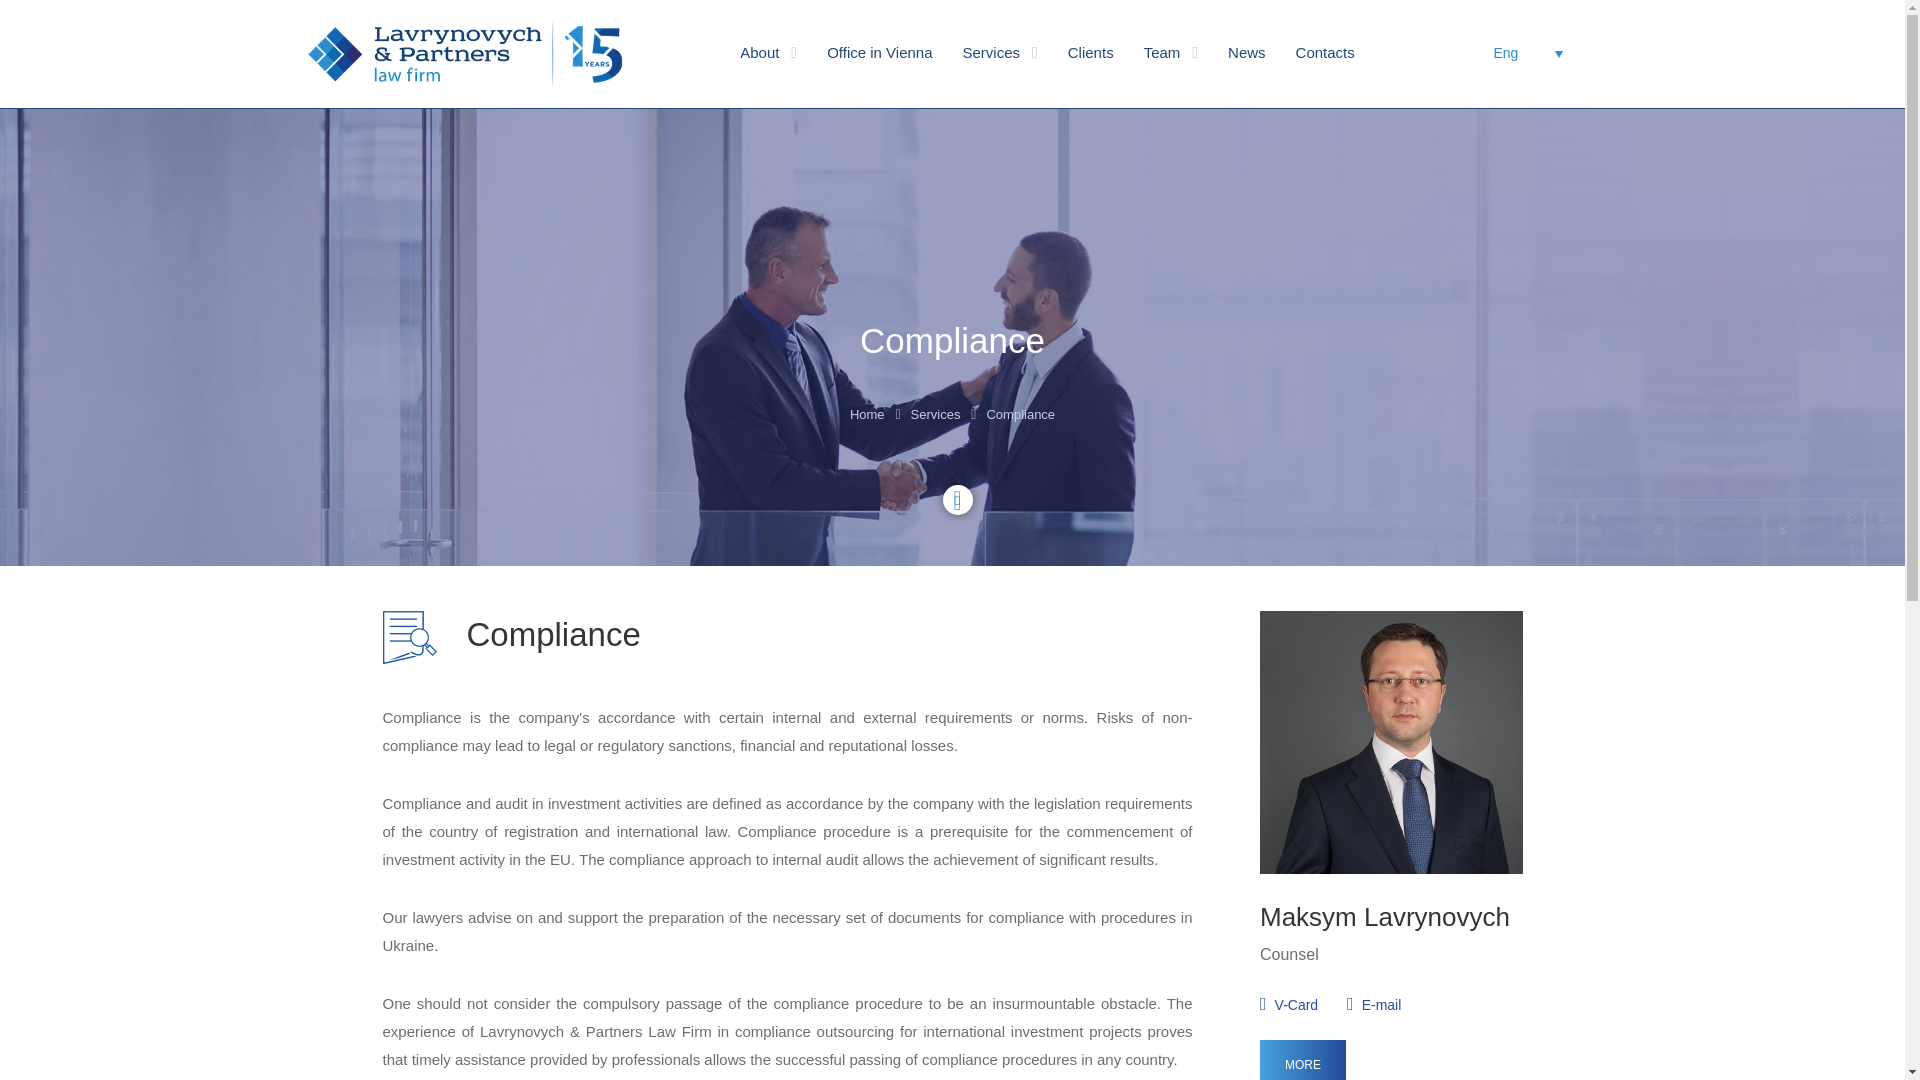 The height and width of the screenshot is (1080, 1920). I want to click on About, so click(759, 54).